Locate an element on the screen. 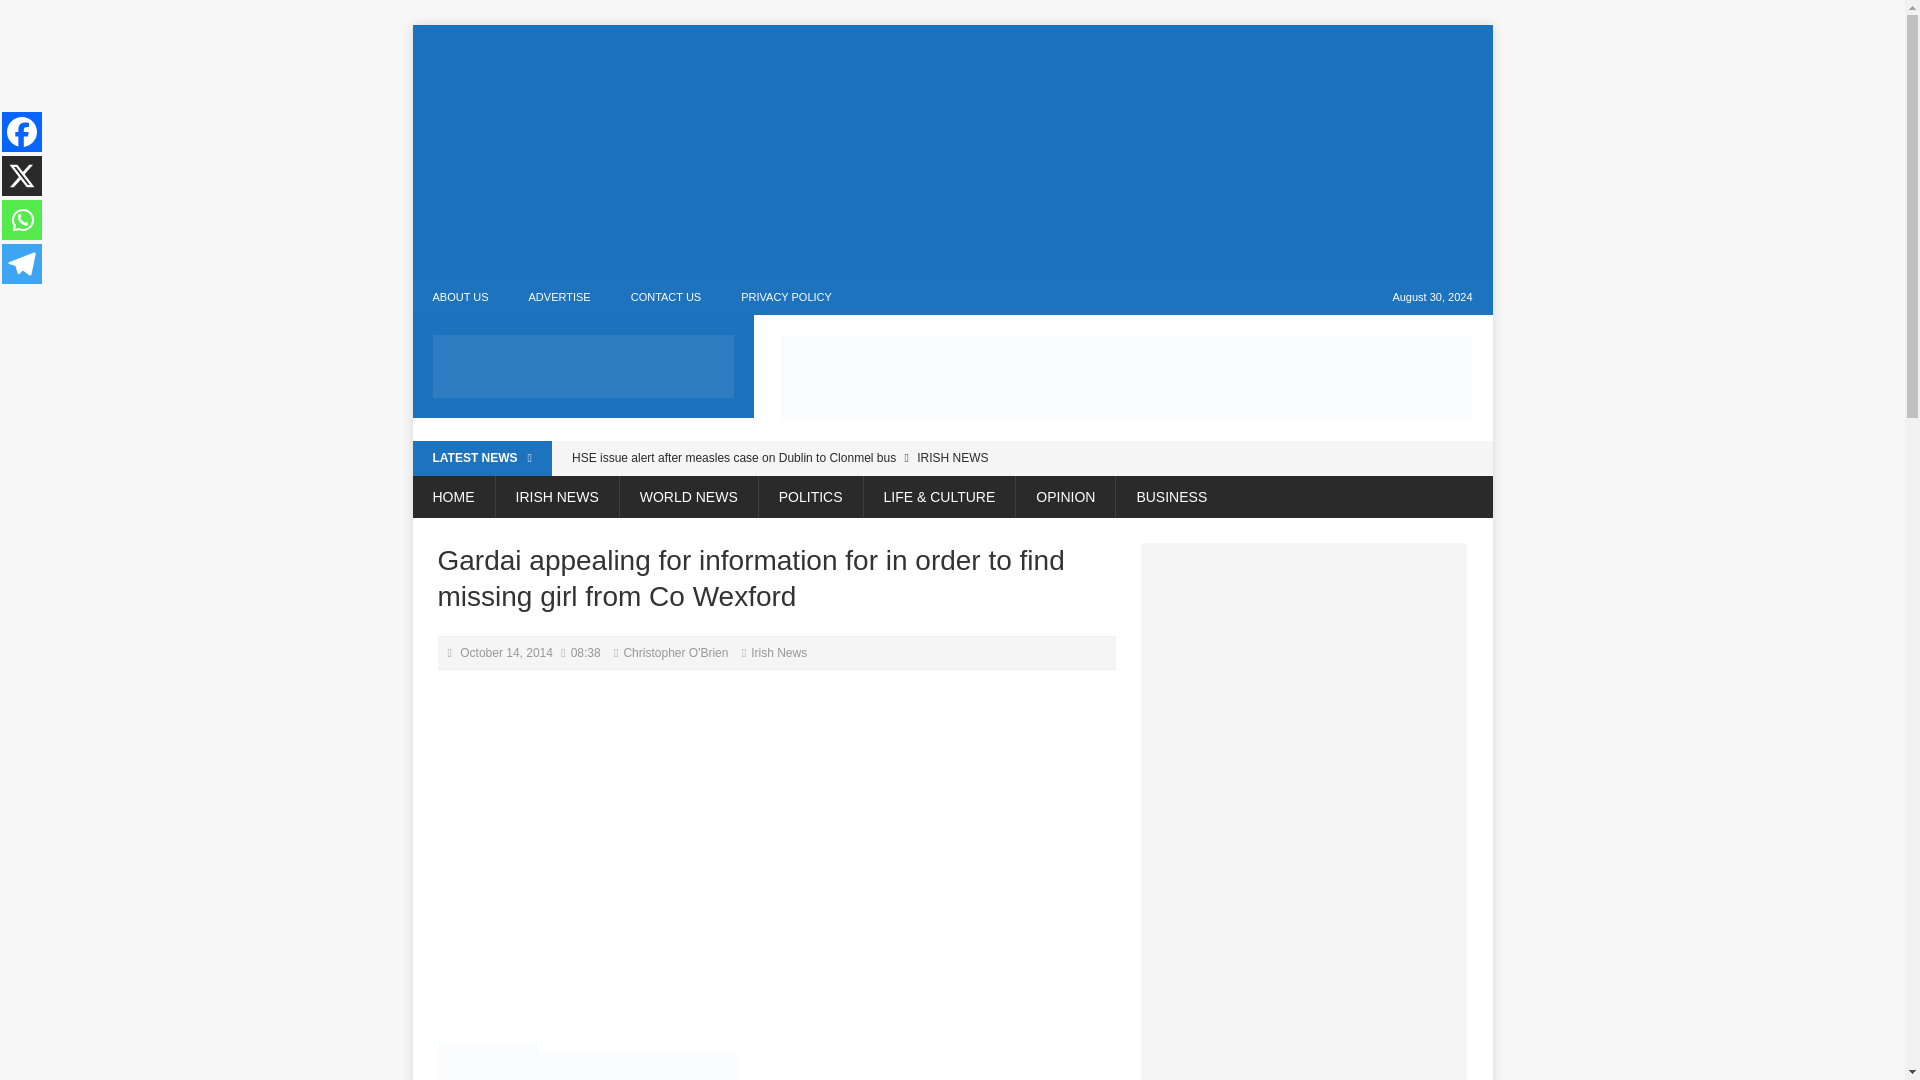  HSE issue alert after measles case on Dublin to Clonmel bus is located at coordinates (837, 458).